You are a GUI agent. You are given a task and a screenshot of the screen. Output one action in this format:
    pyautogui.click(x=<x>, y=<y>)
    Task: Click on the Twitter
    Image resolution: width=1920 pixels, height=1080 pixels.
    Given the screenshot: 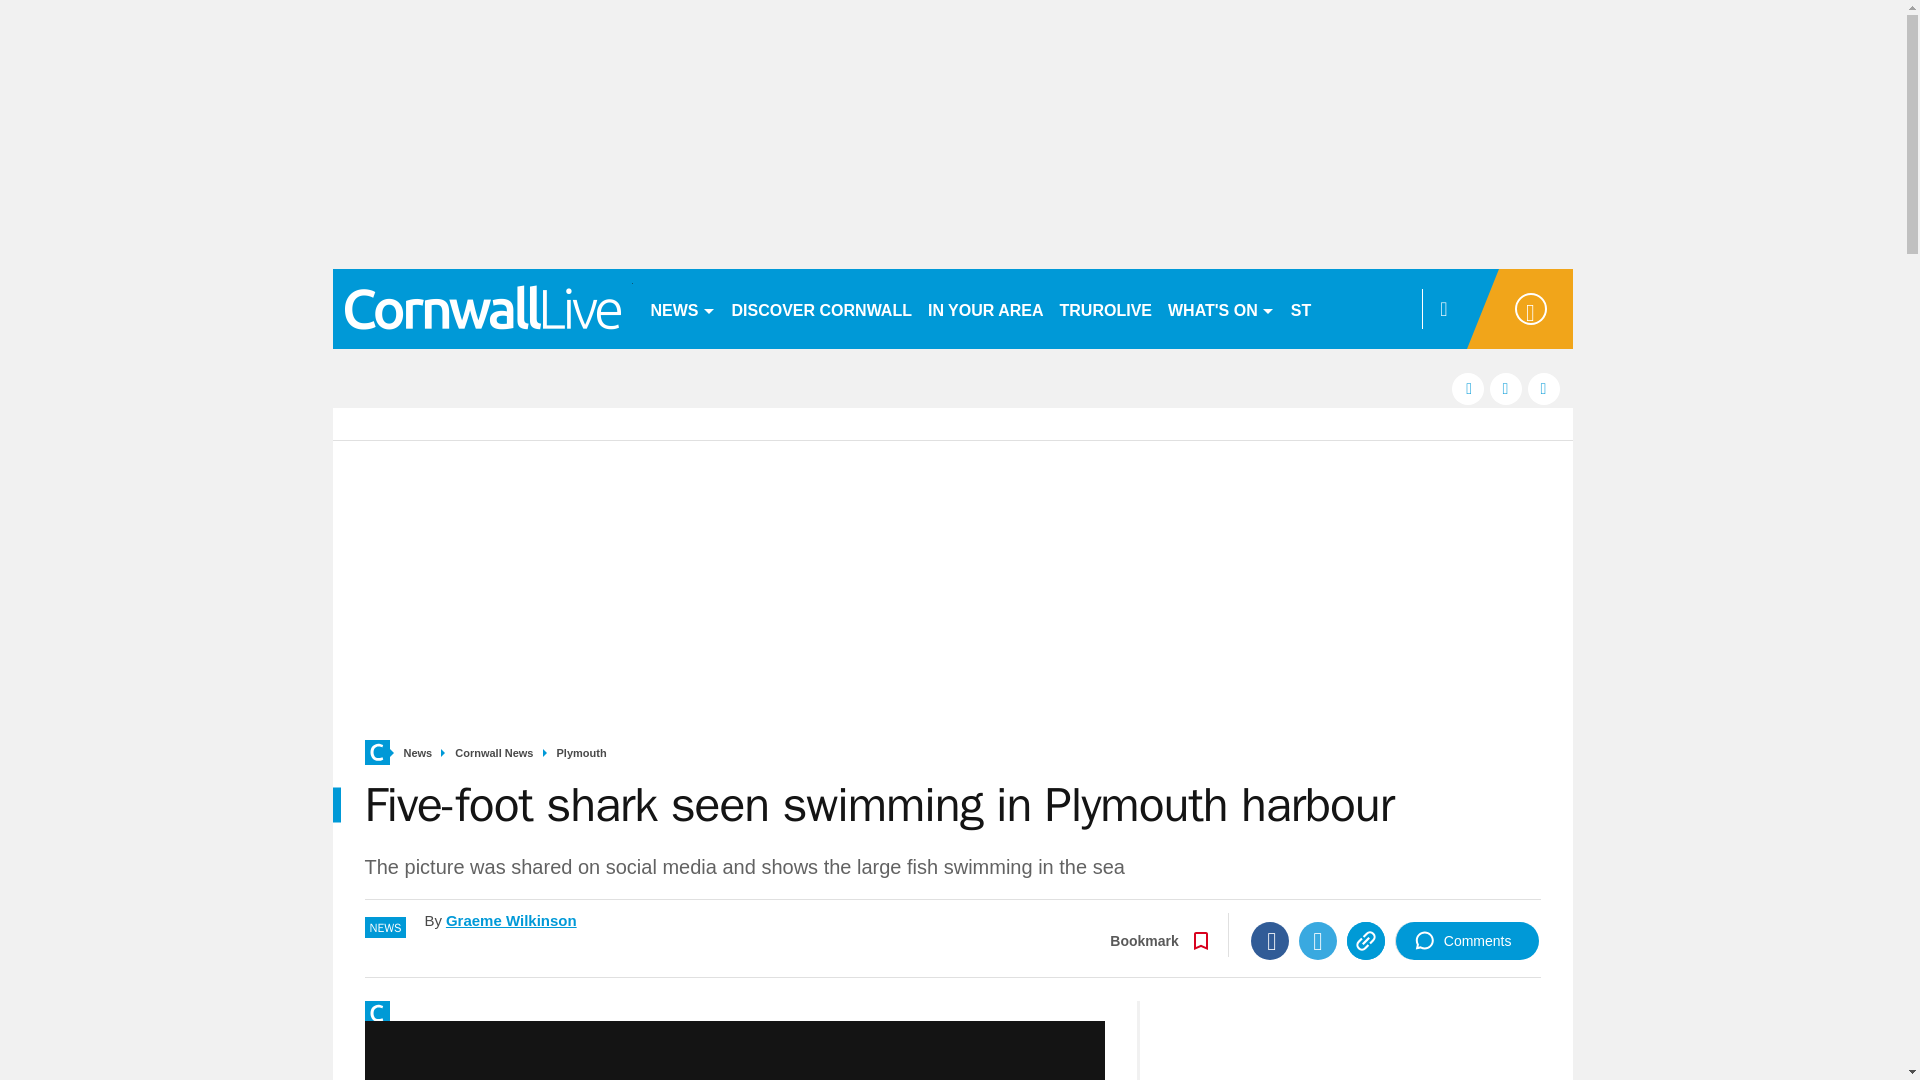 What is the action you would take?
    pyautogui.click(x=1318, y=941)
    